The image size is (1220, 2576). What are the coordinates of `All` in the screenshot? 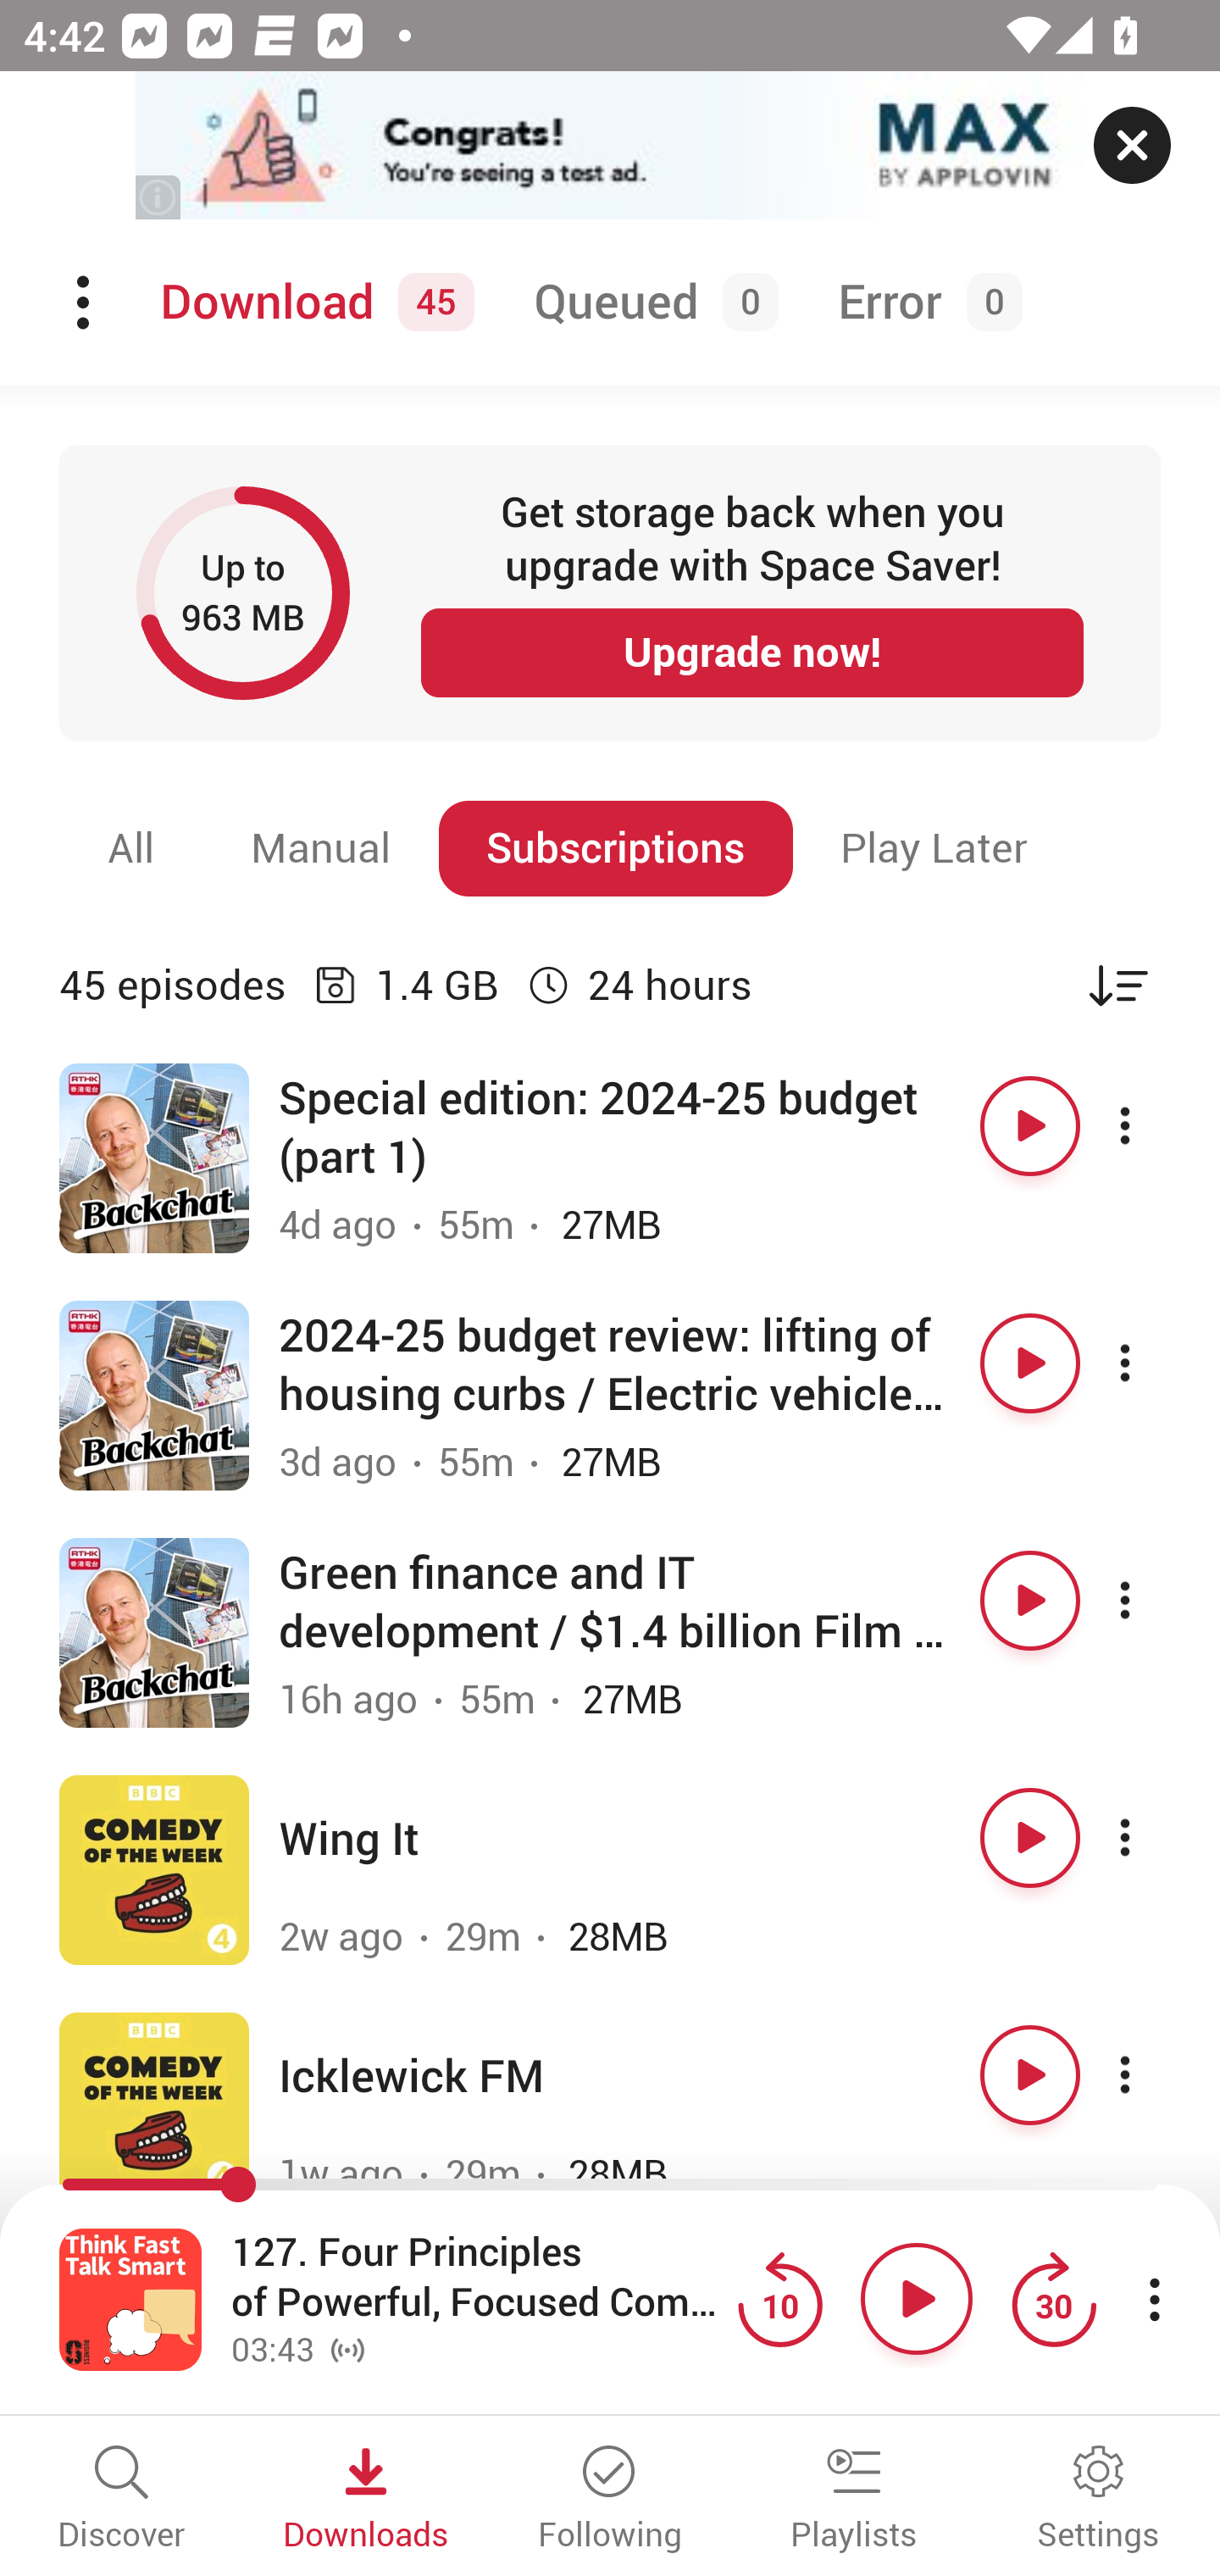 It's located at (131, 848).